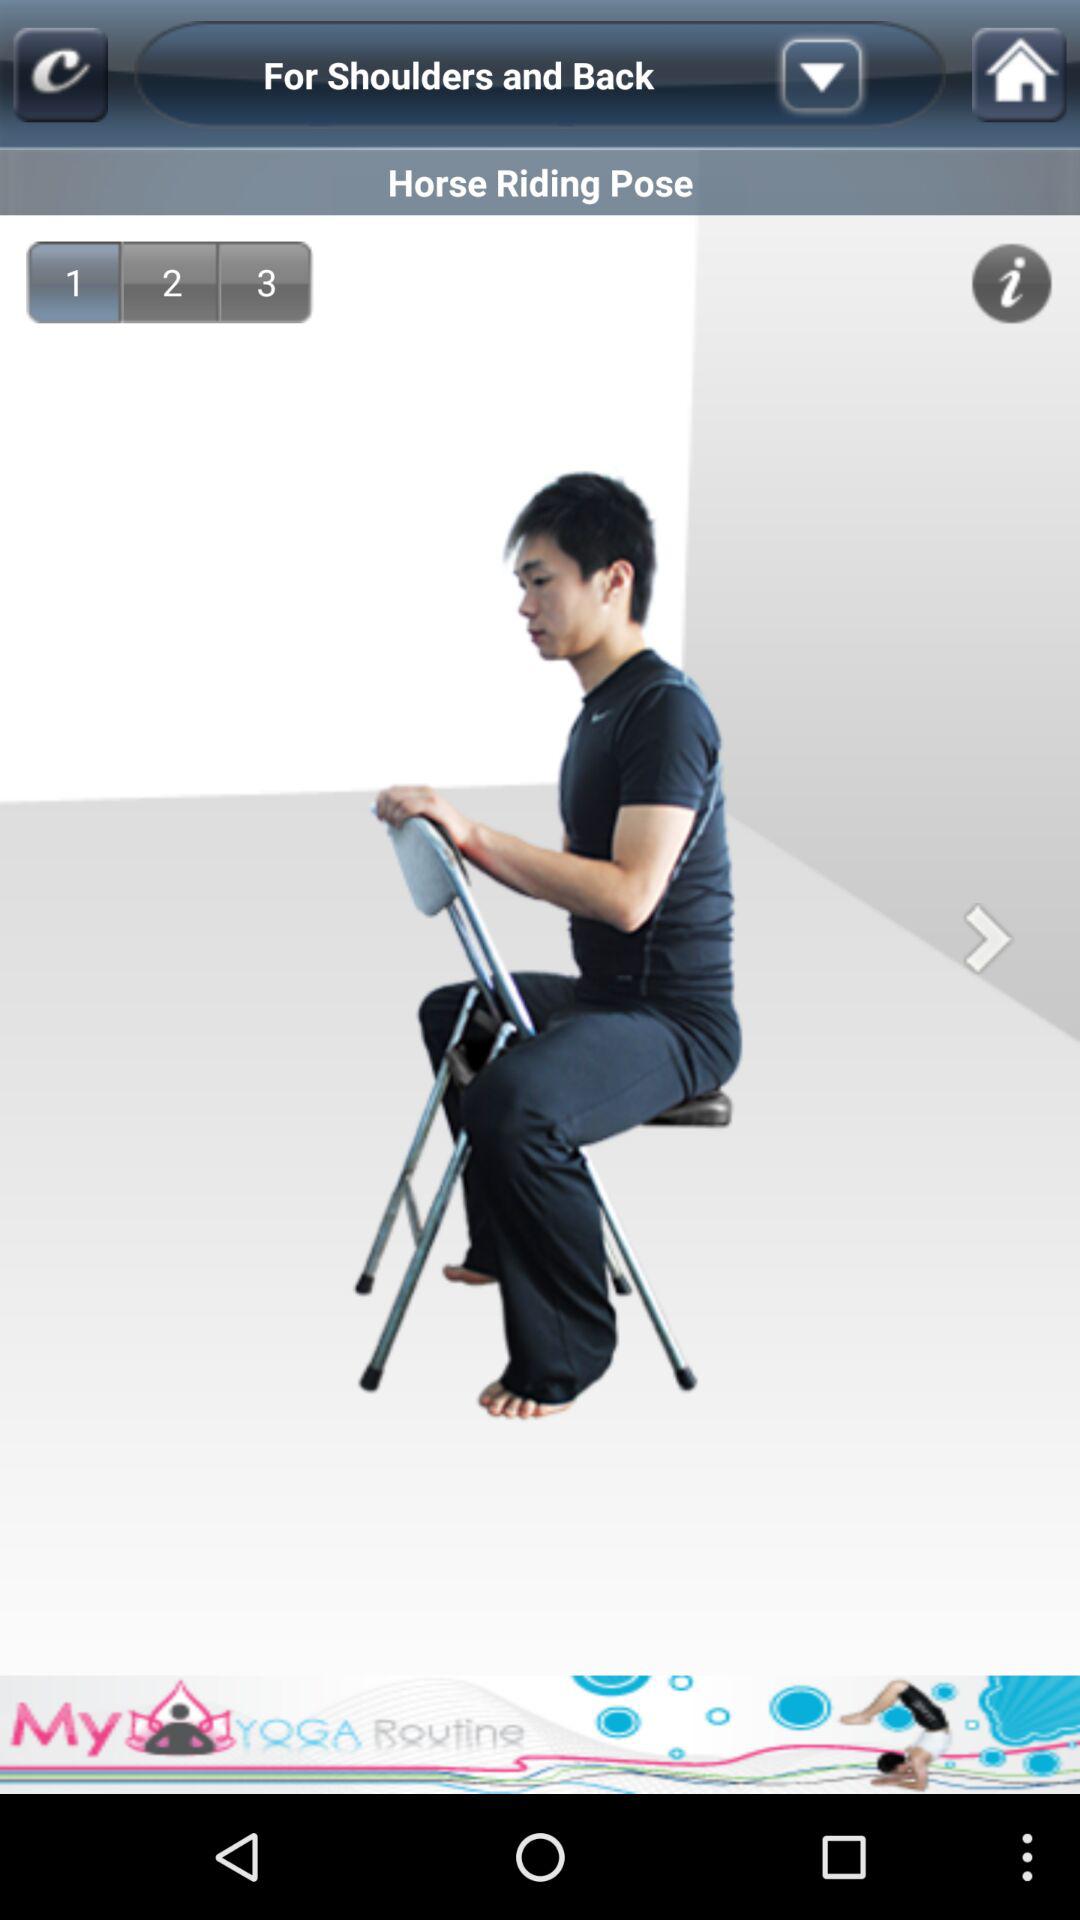 Image resolution: width=1080 pixels, height=1920 pixels. Describe the element at coordinates (172, 282) in the screenshot. I see `press item to the right of the 1 item` at that location.